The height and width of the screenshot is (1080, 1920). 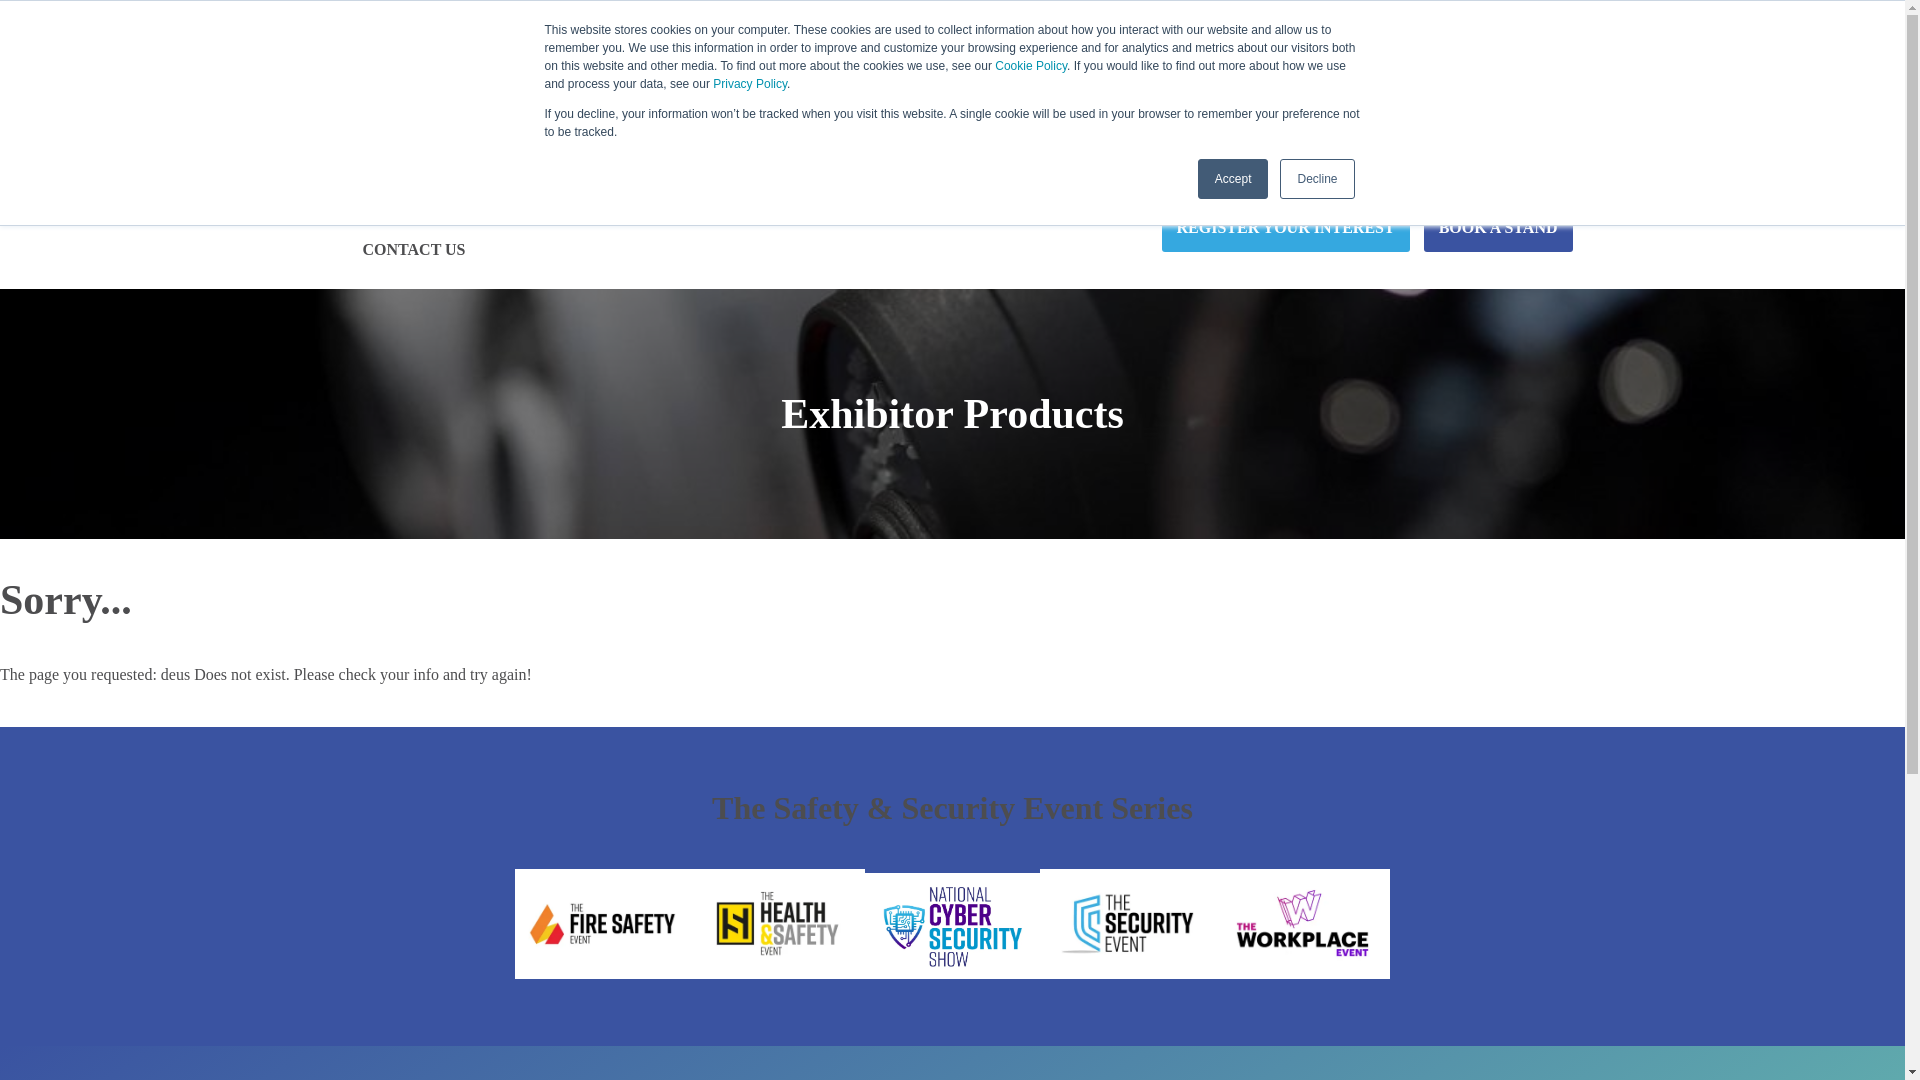 What do you see at coordinates (750, 83) in the screenshot?
I see `Privacy Policy` at bounding box center [750, 83].